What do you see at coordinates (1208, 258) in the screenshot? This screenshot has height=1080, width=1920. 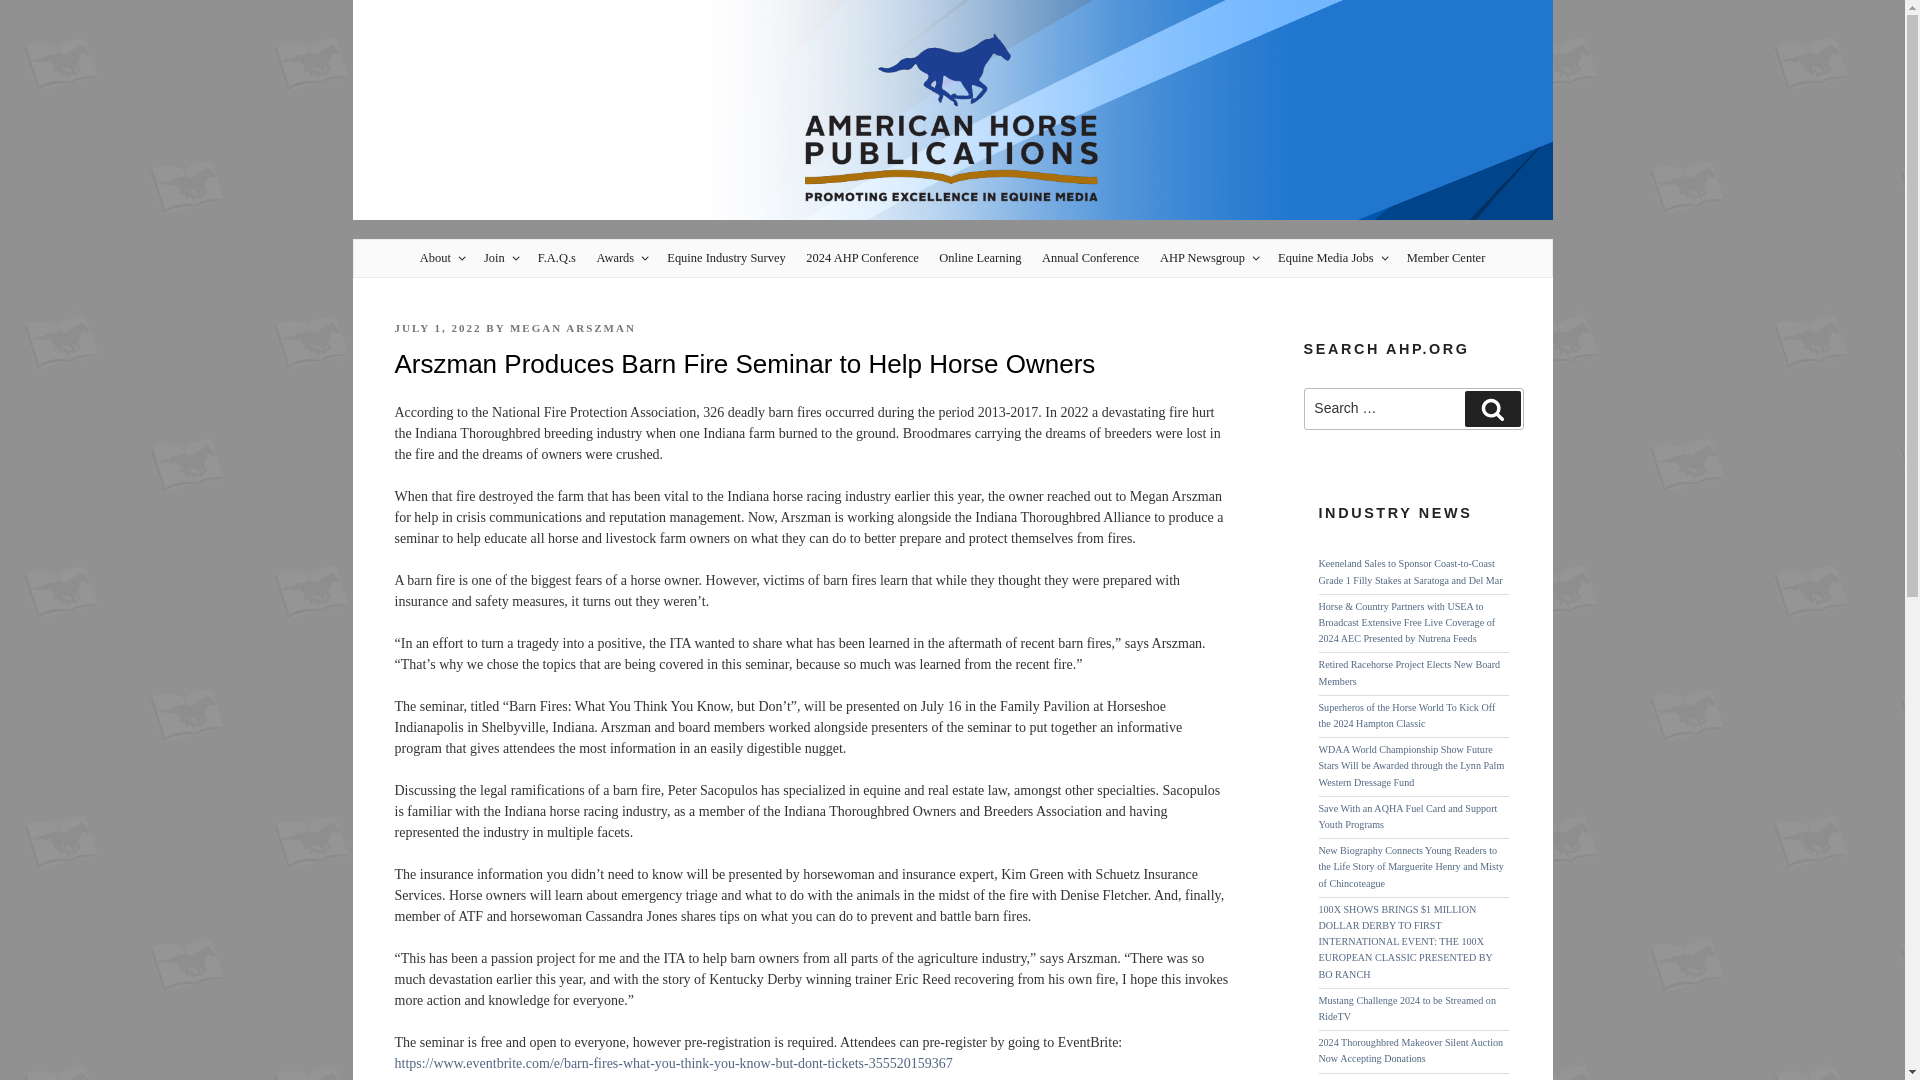 I see `AHP Newsgroup` at bounding box center [1208, 258].